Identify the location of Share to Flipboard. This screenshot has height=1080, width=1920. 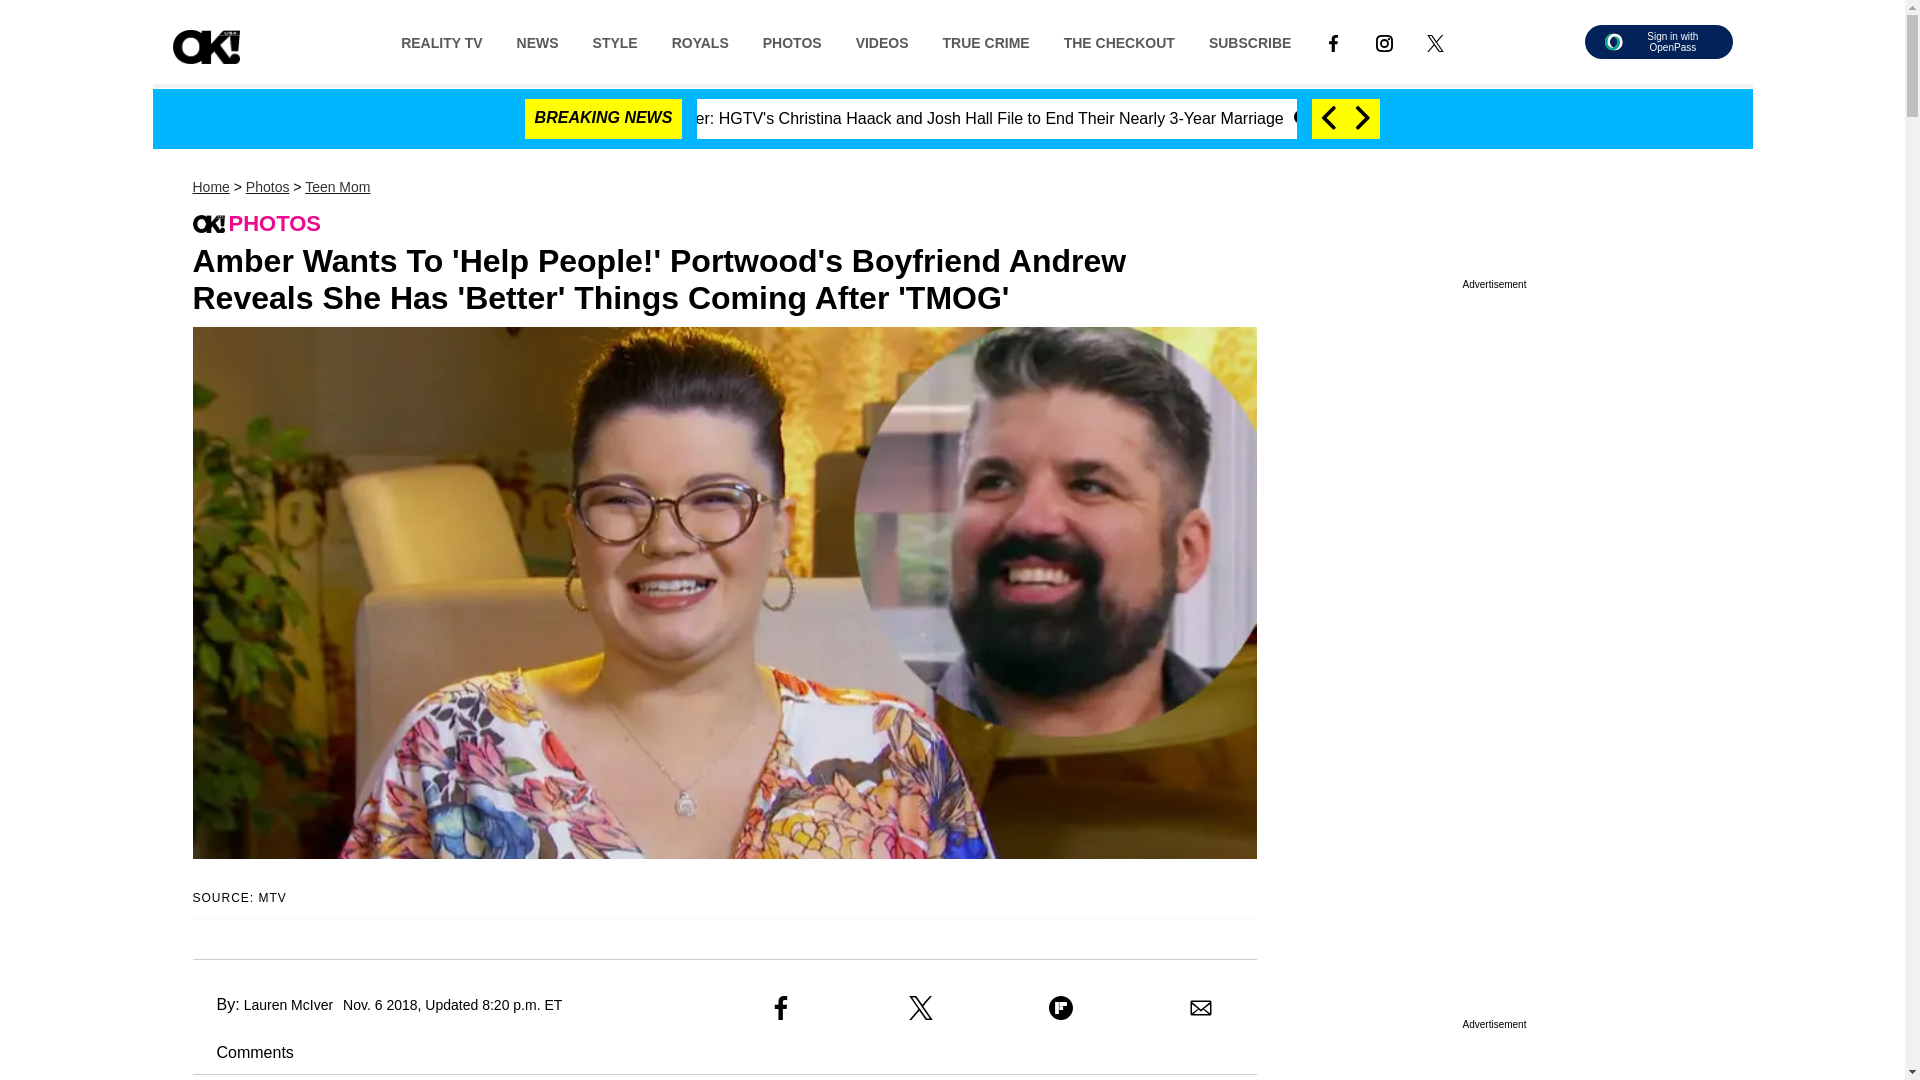
(1060, 1007).